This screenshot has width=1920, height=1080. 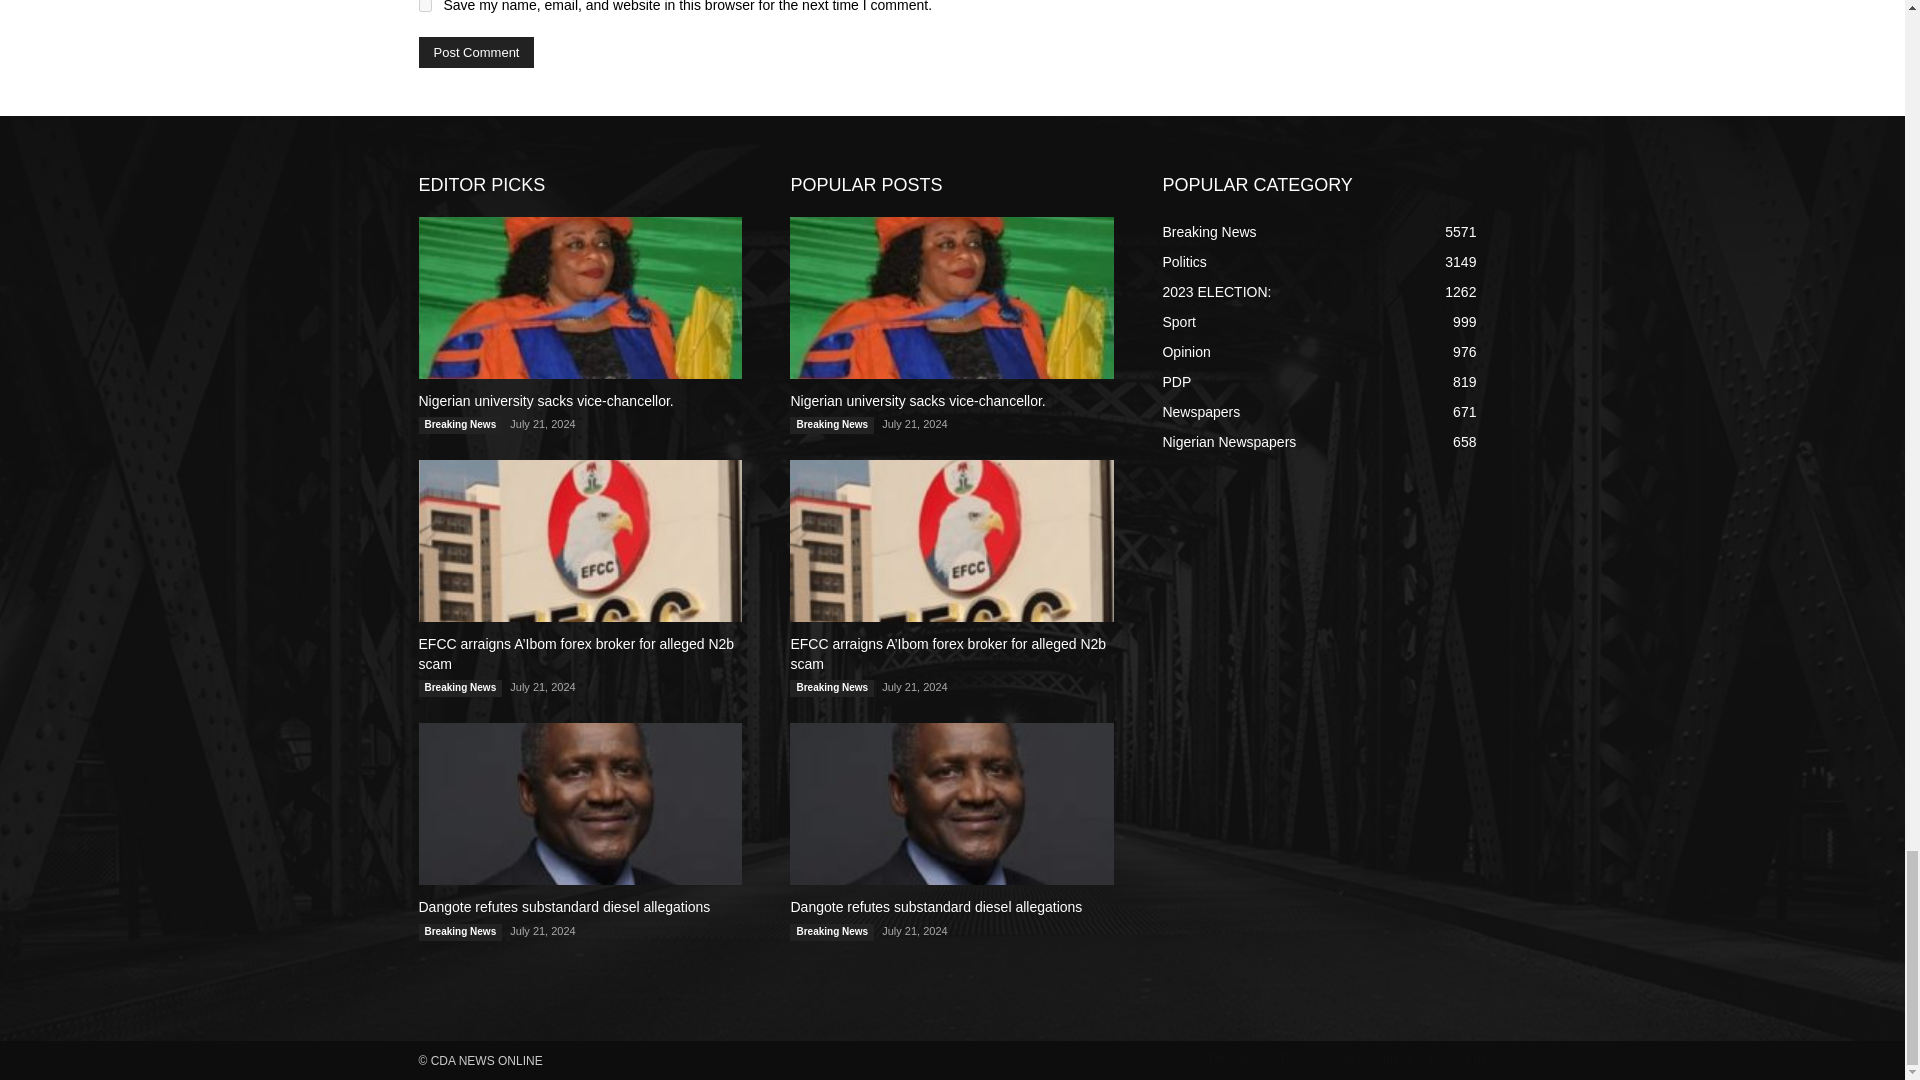 I want to click on Post Comment, so click(x=476, y=52).